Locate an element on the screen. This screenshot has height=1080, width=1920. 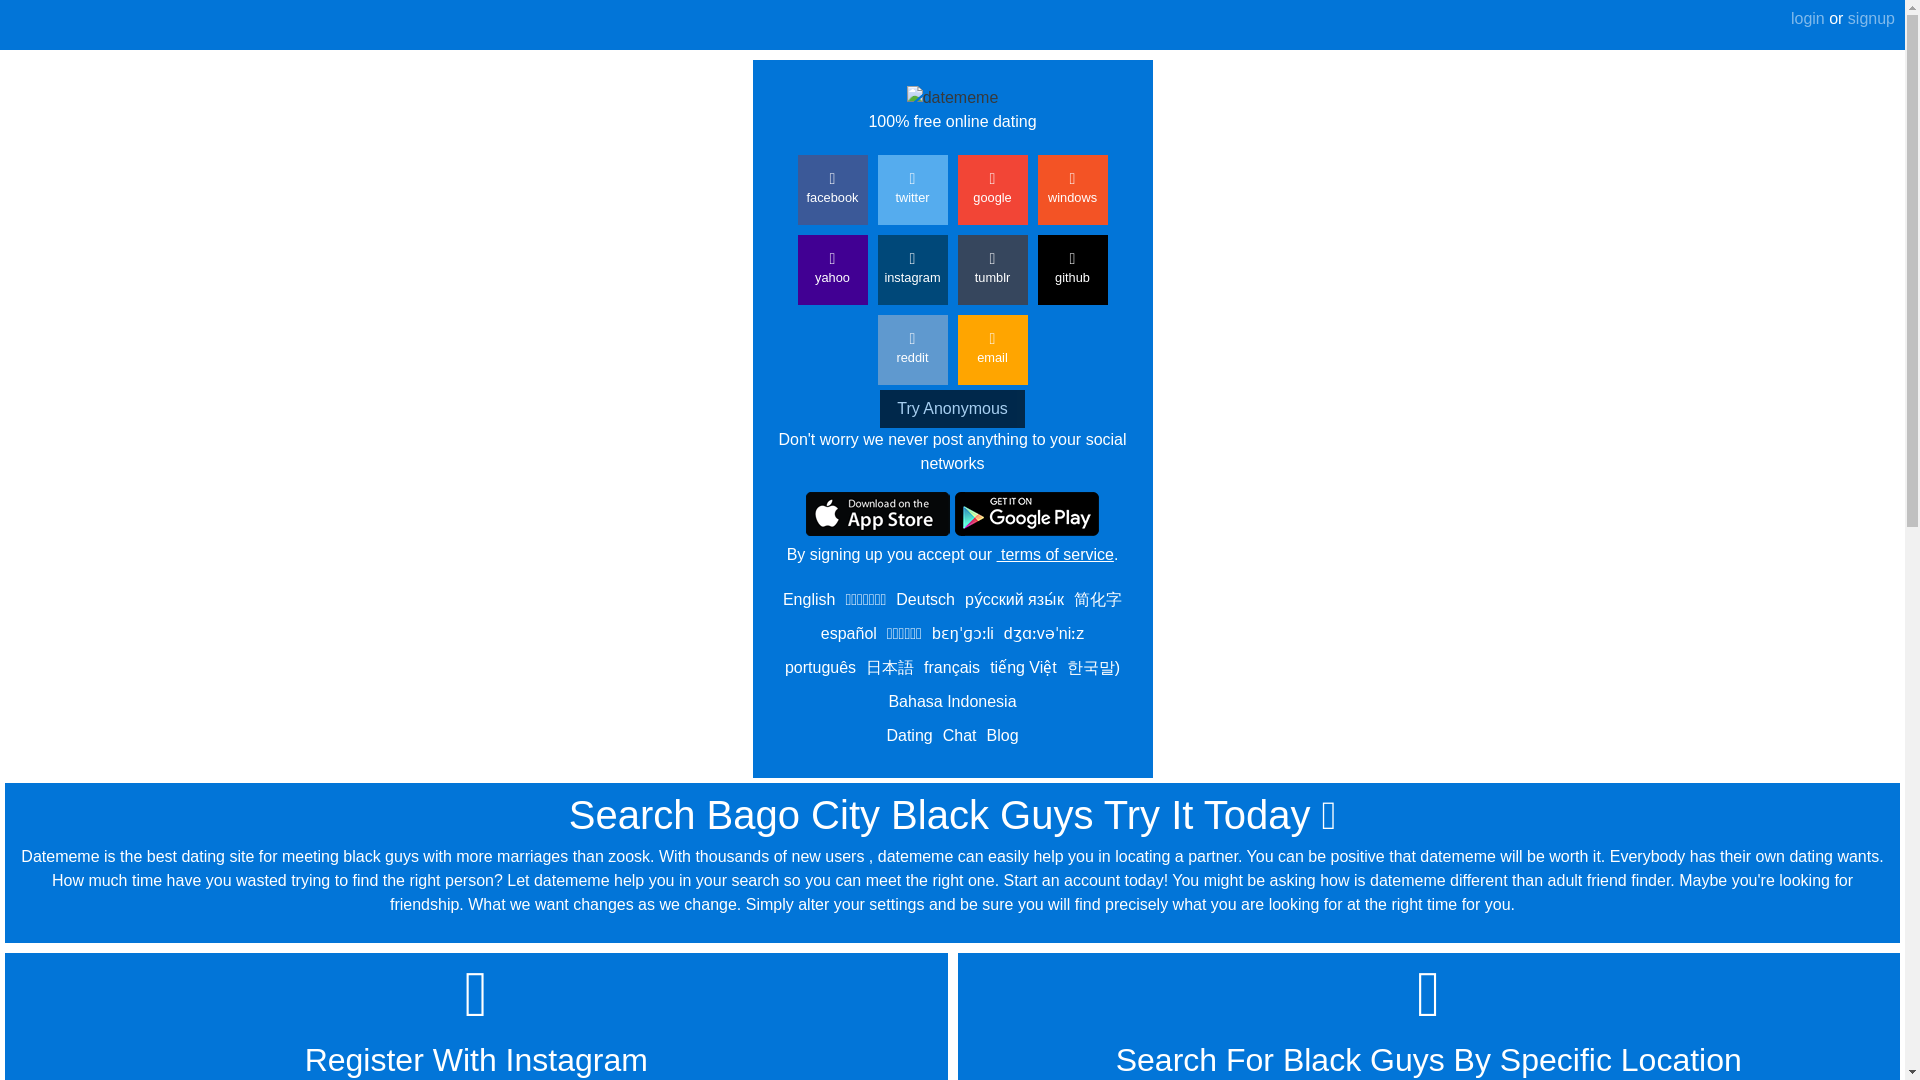
tumblr is located at coordinates (992, 270).